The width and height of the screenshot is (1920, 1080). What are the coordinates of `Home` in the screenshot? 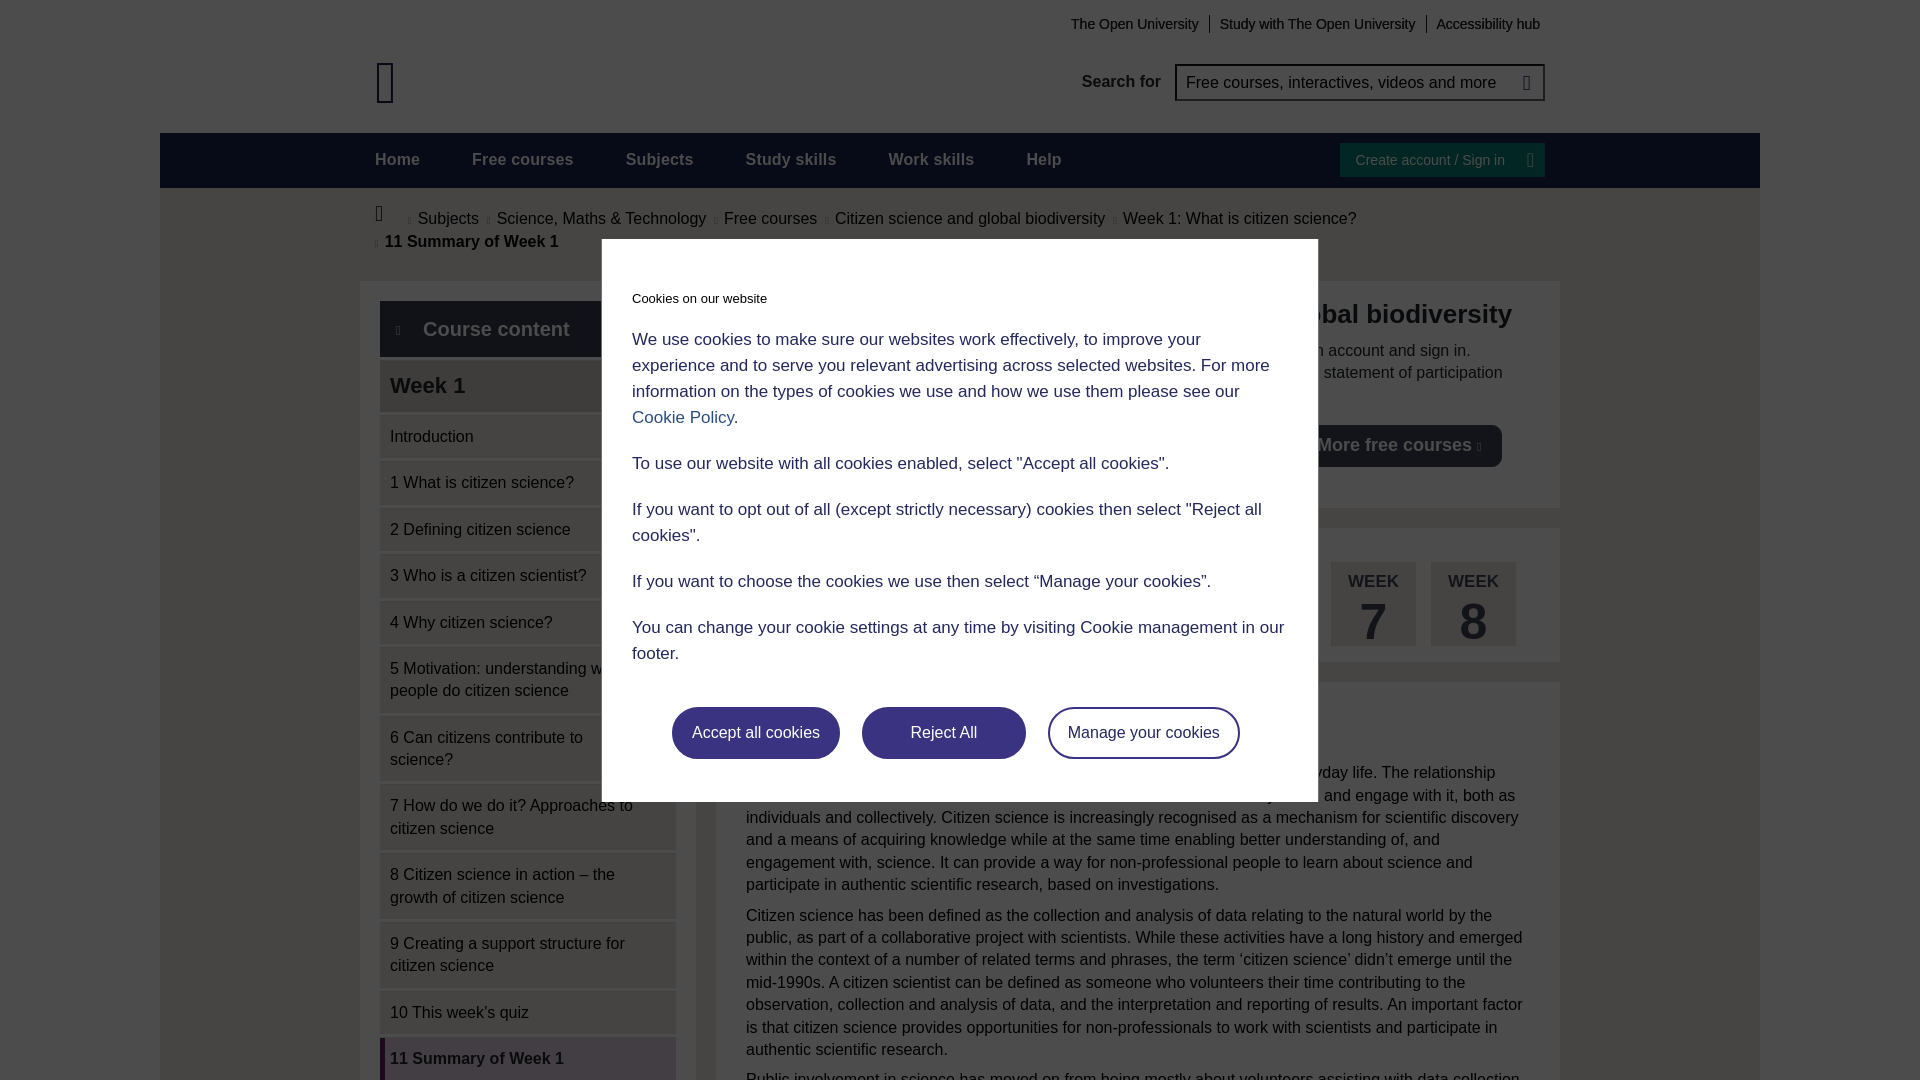 It's located at (397, 160).